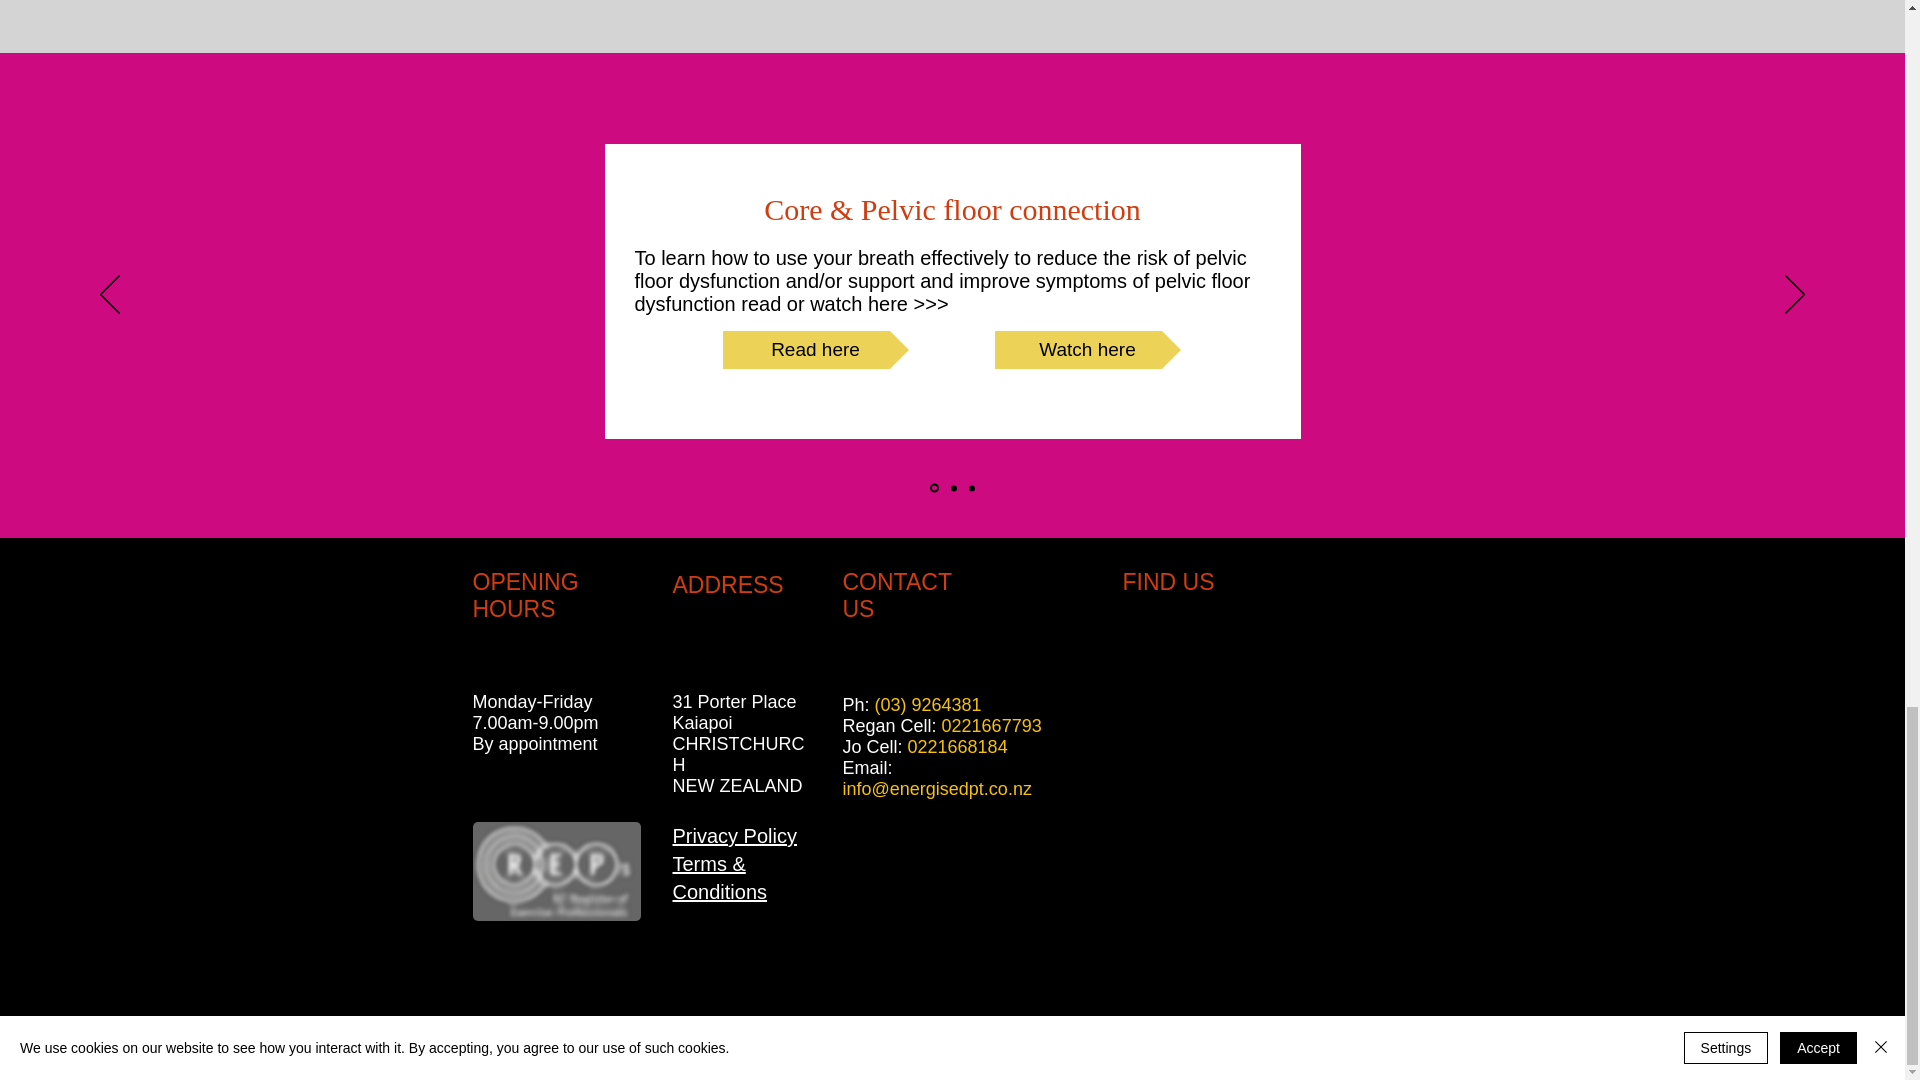  Describe the element at coordinates (1211, 1066) in the screenshot. I see `Wix.com` at that location.